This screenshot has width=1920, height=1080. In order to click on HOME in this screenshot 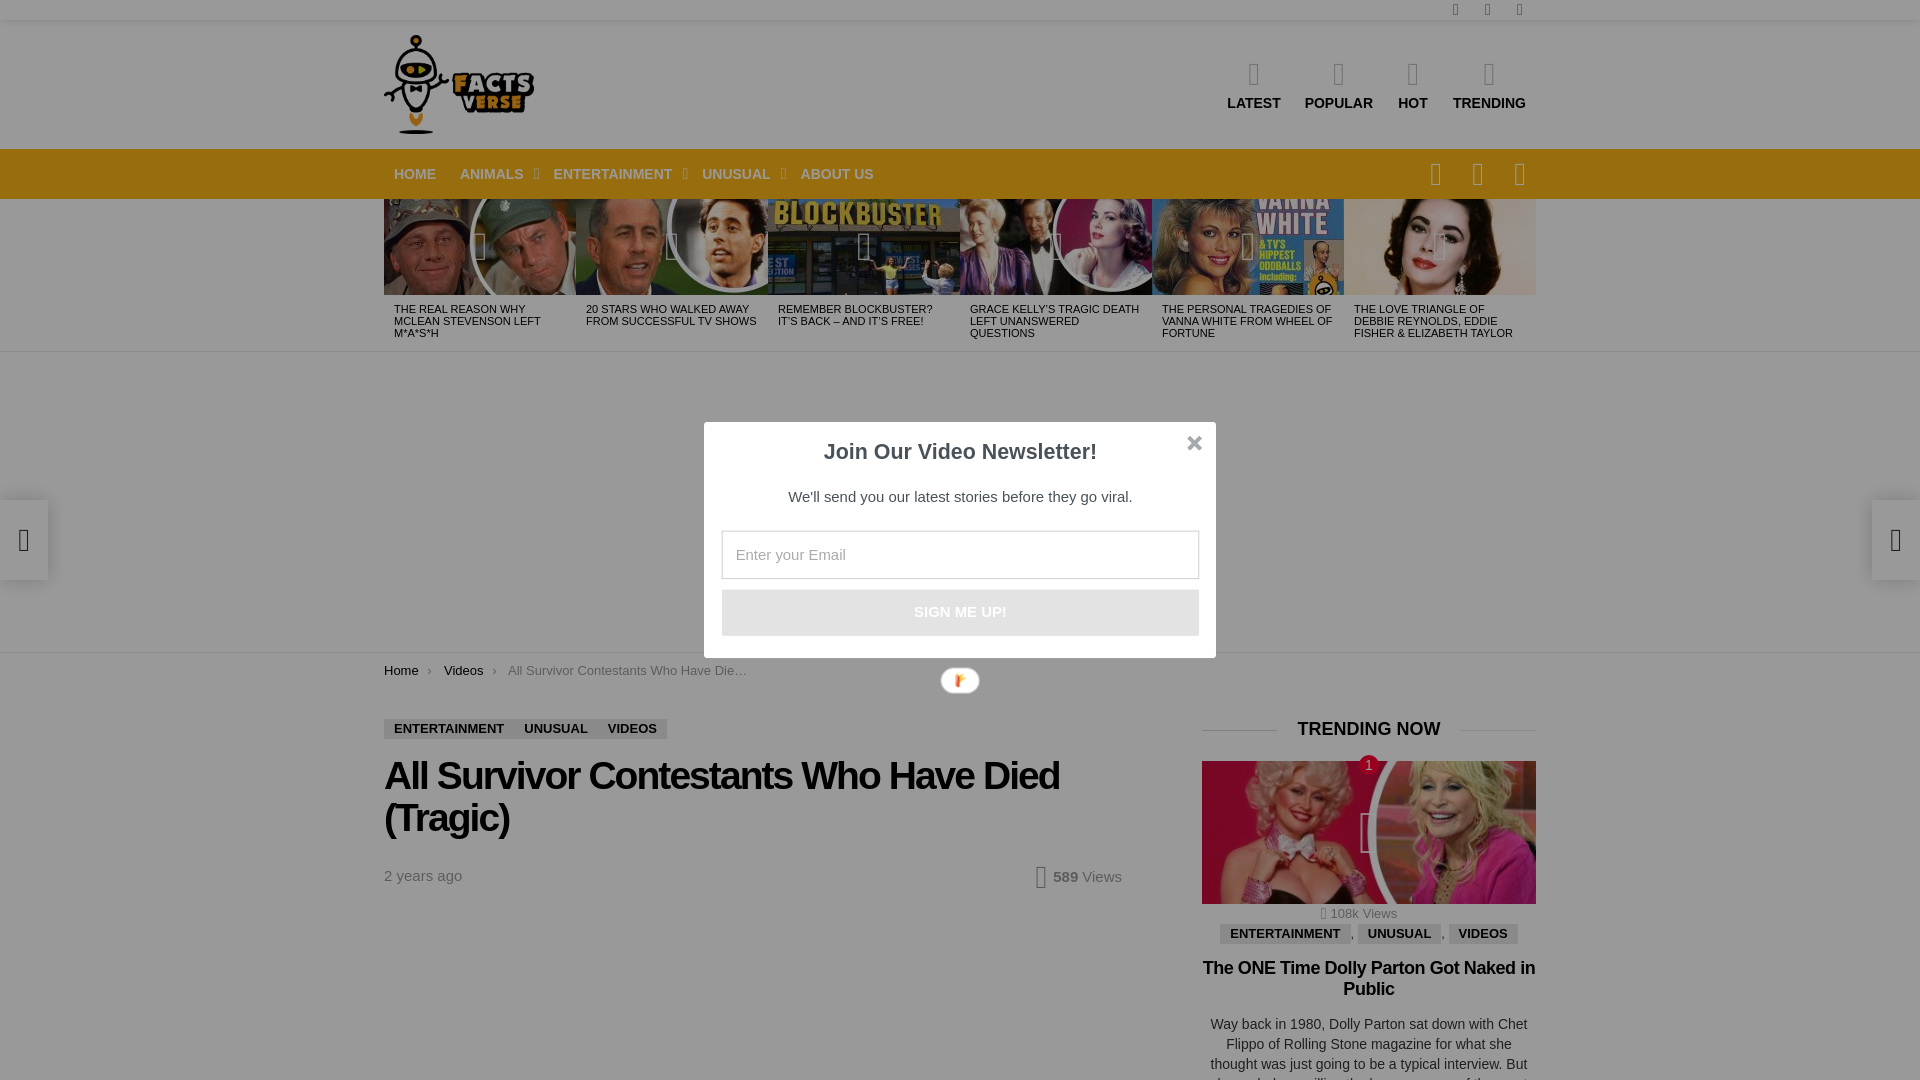, I will do `click(414, 174)`.